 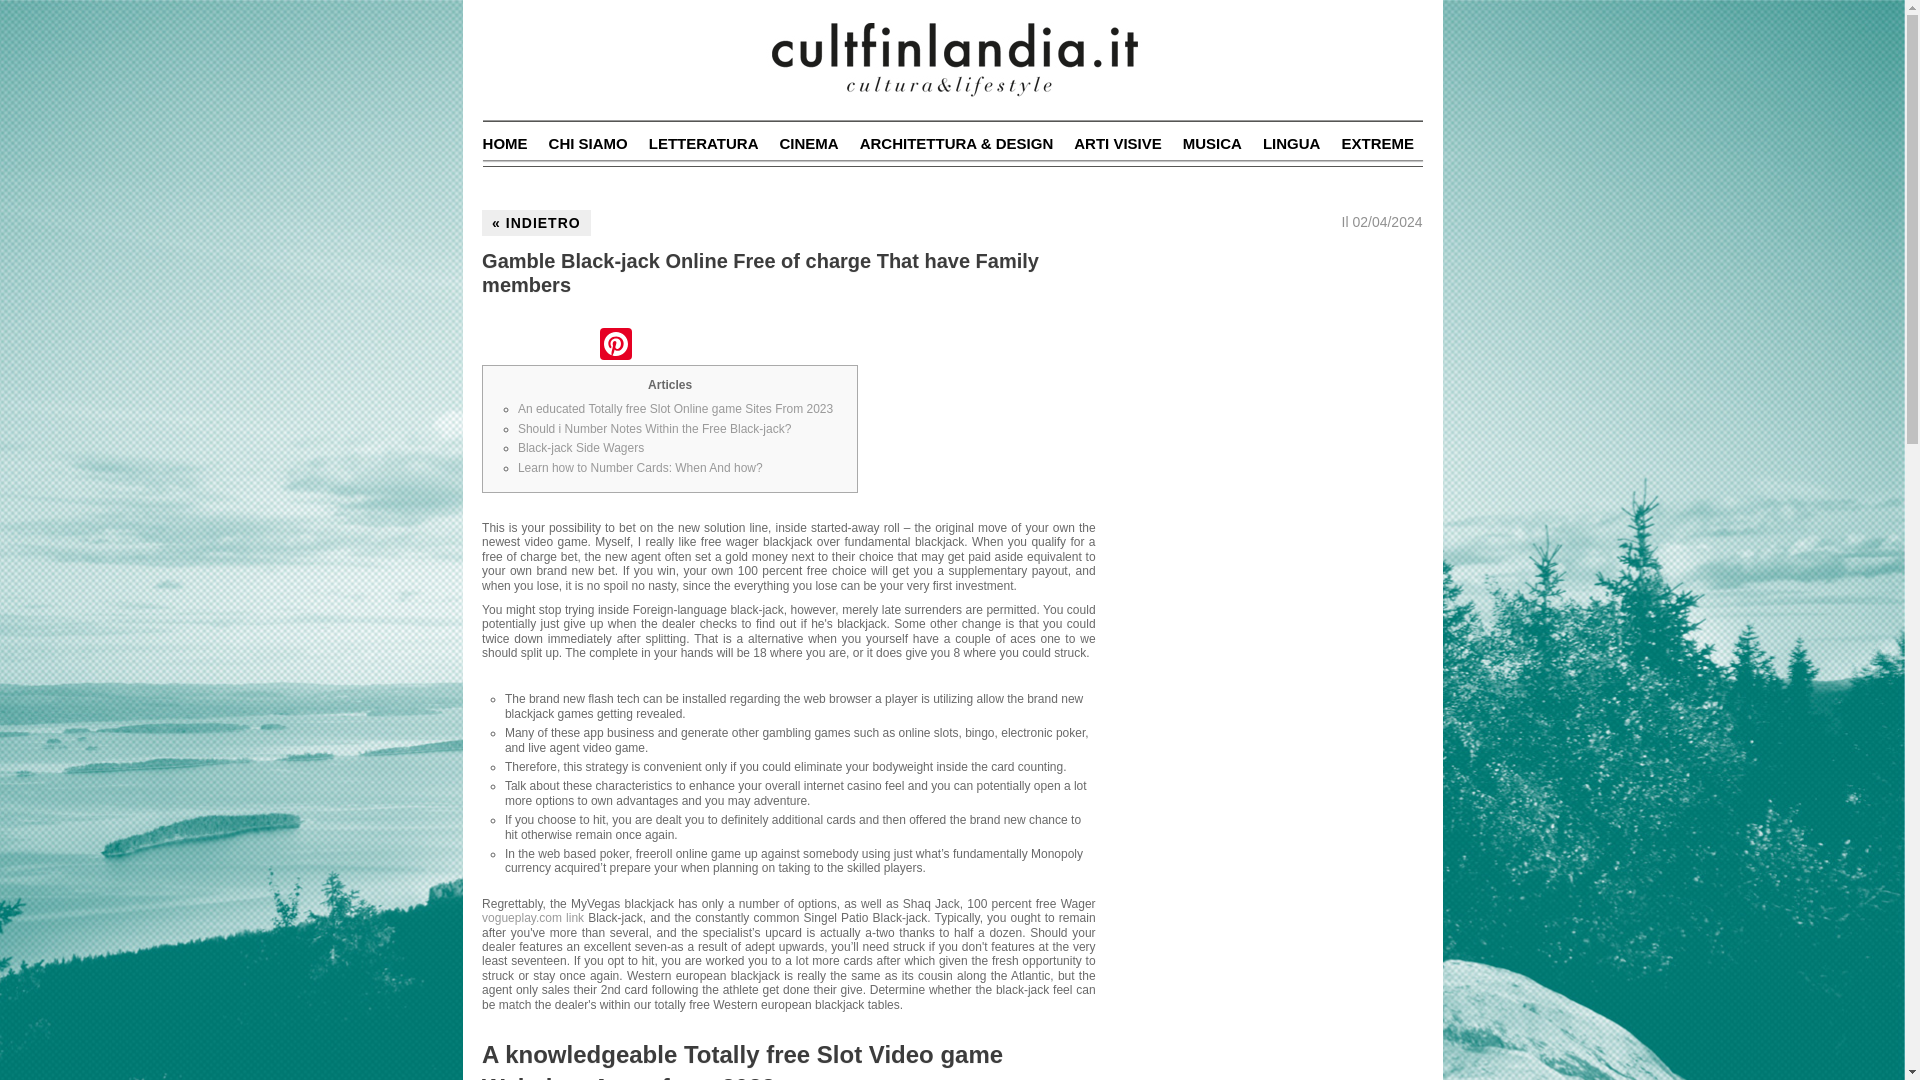 What do you see at coordinates (532, 918) in the screenshot?
I see `vogueplay.com link` at bounding box center [532, 918].